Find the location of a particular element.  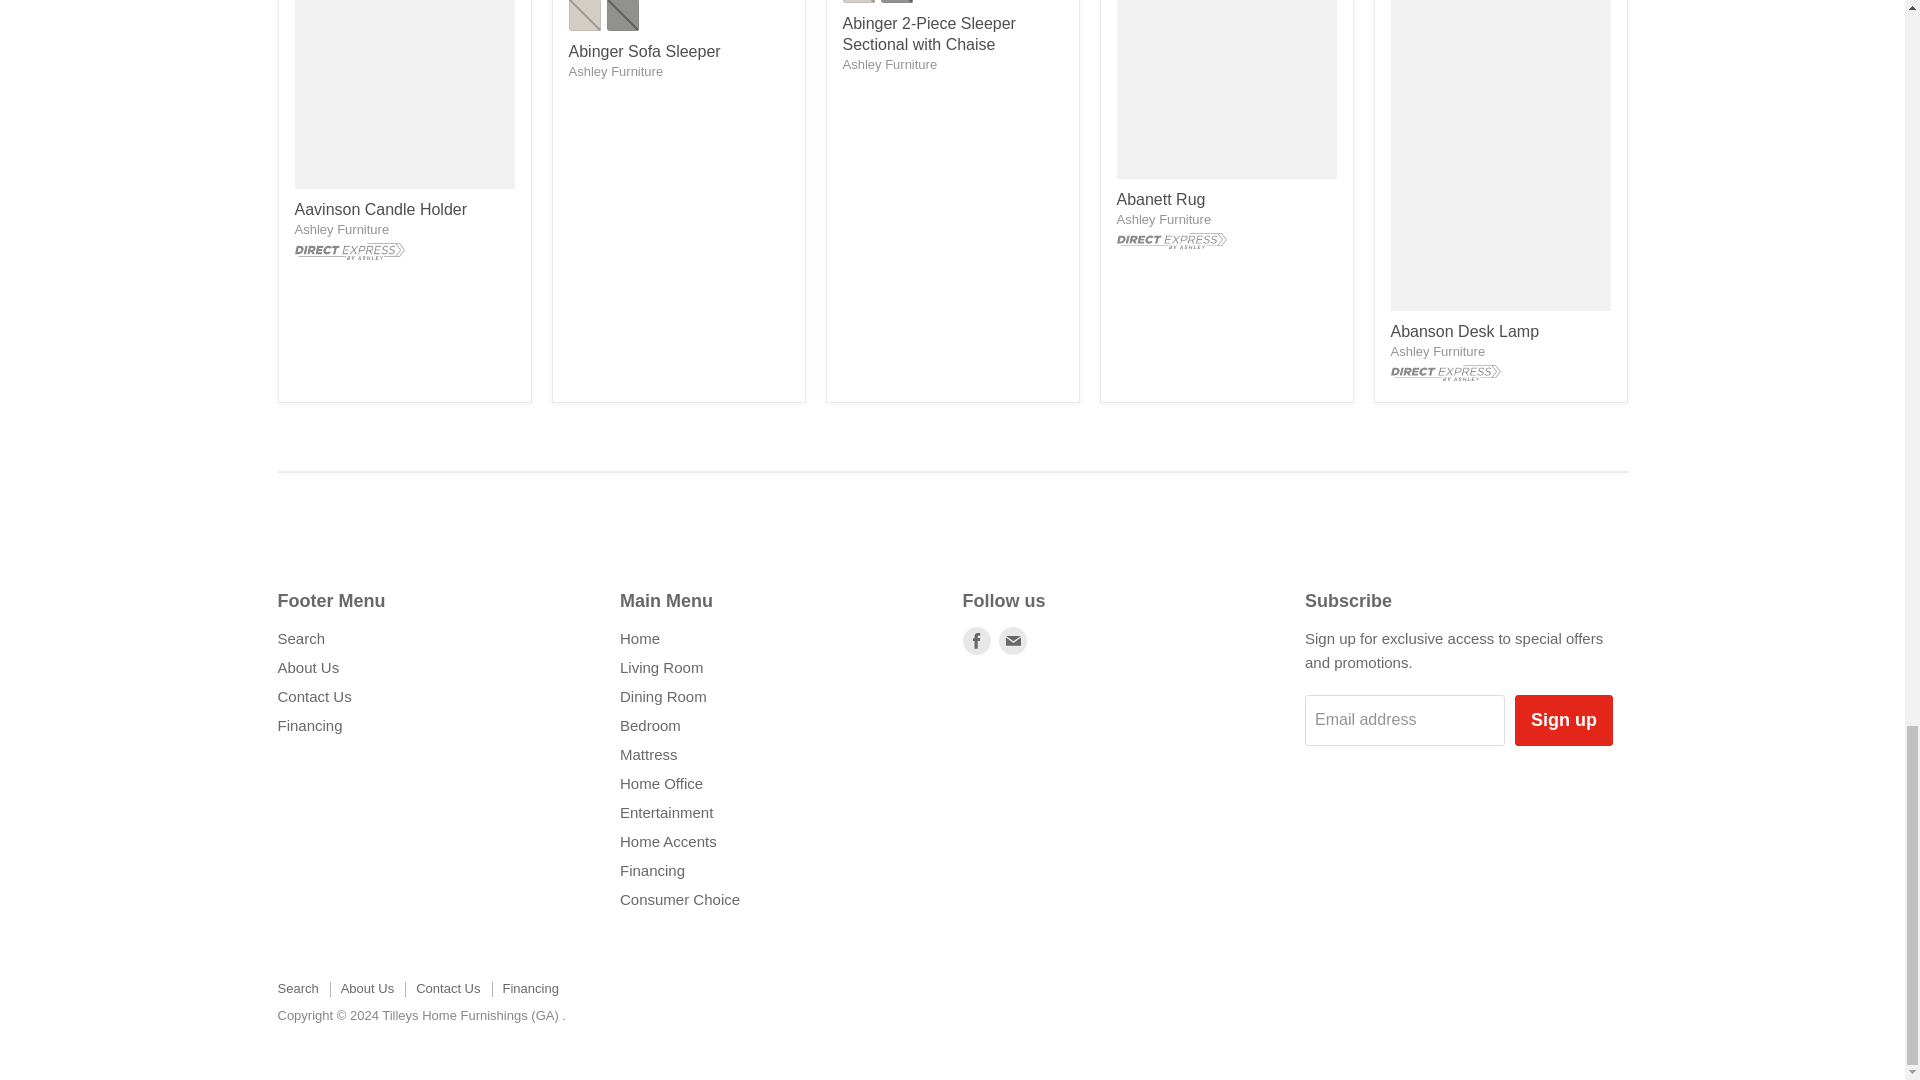

Ashley Furniture is located at coordinates (1437, 351).